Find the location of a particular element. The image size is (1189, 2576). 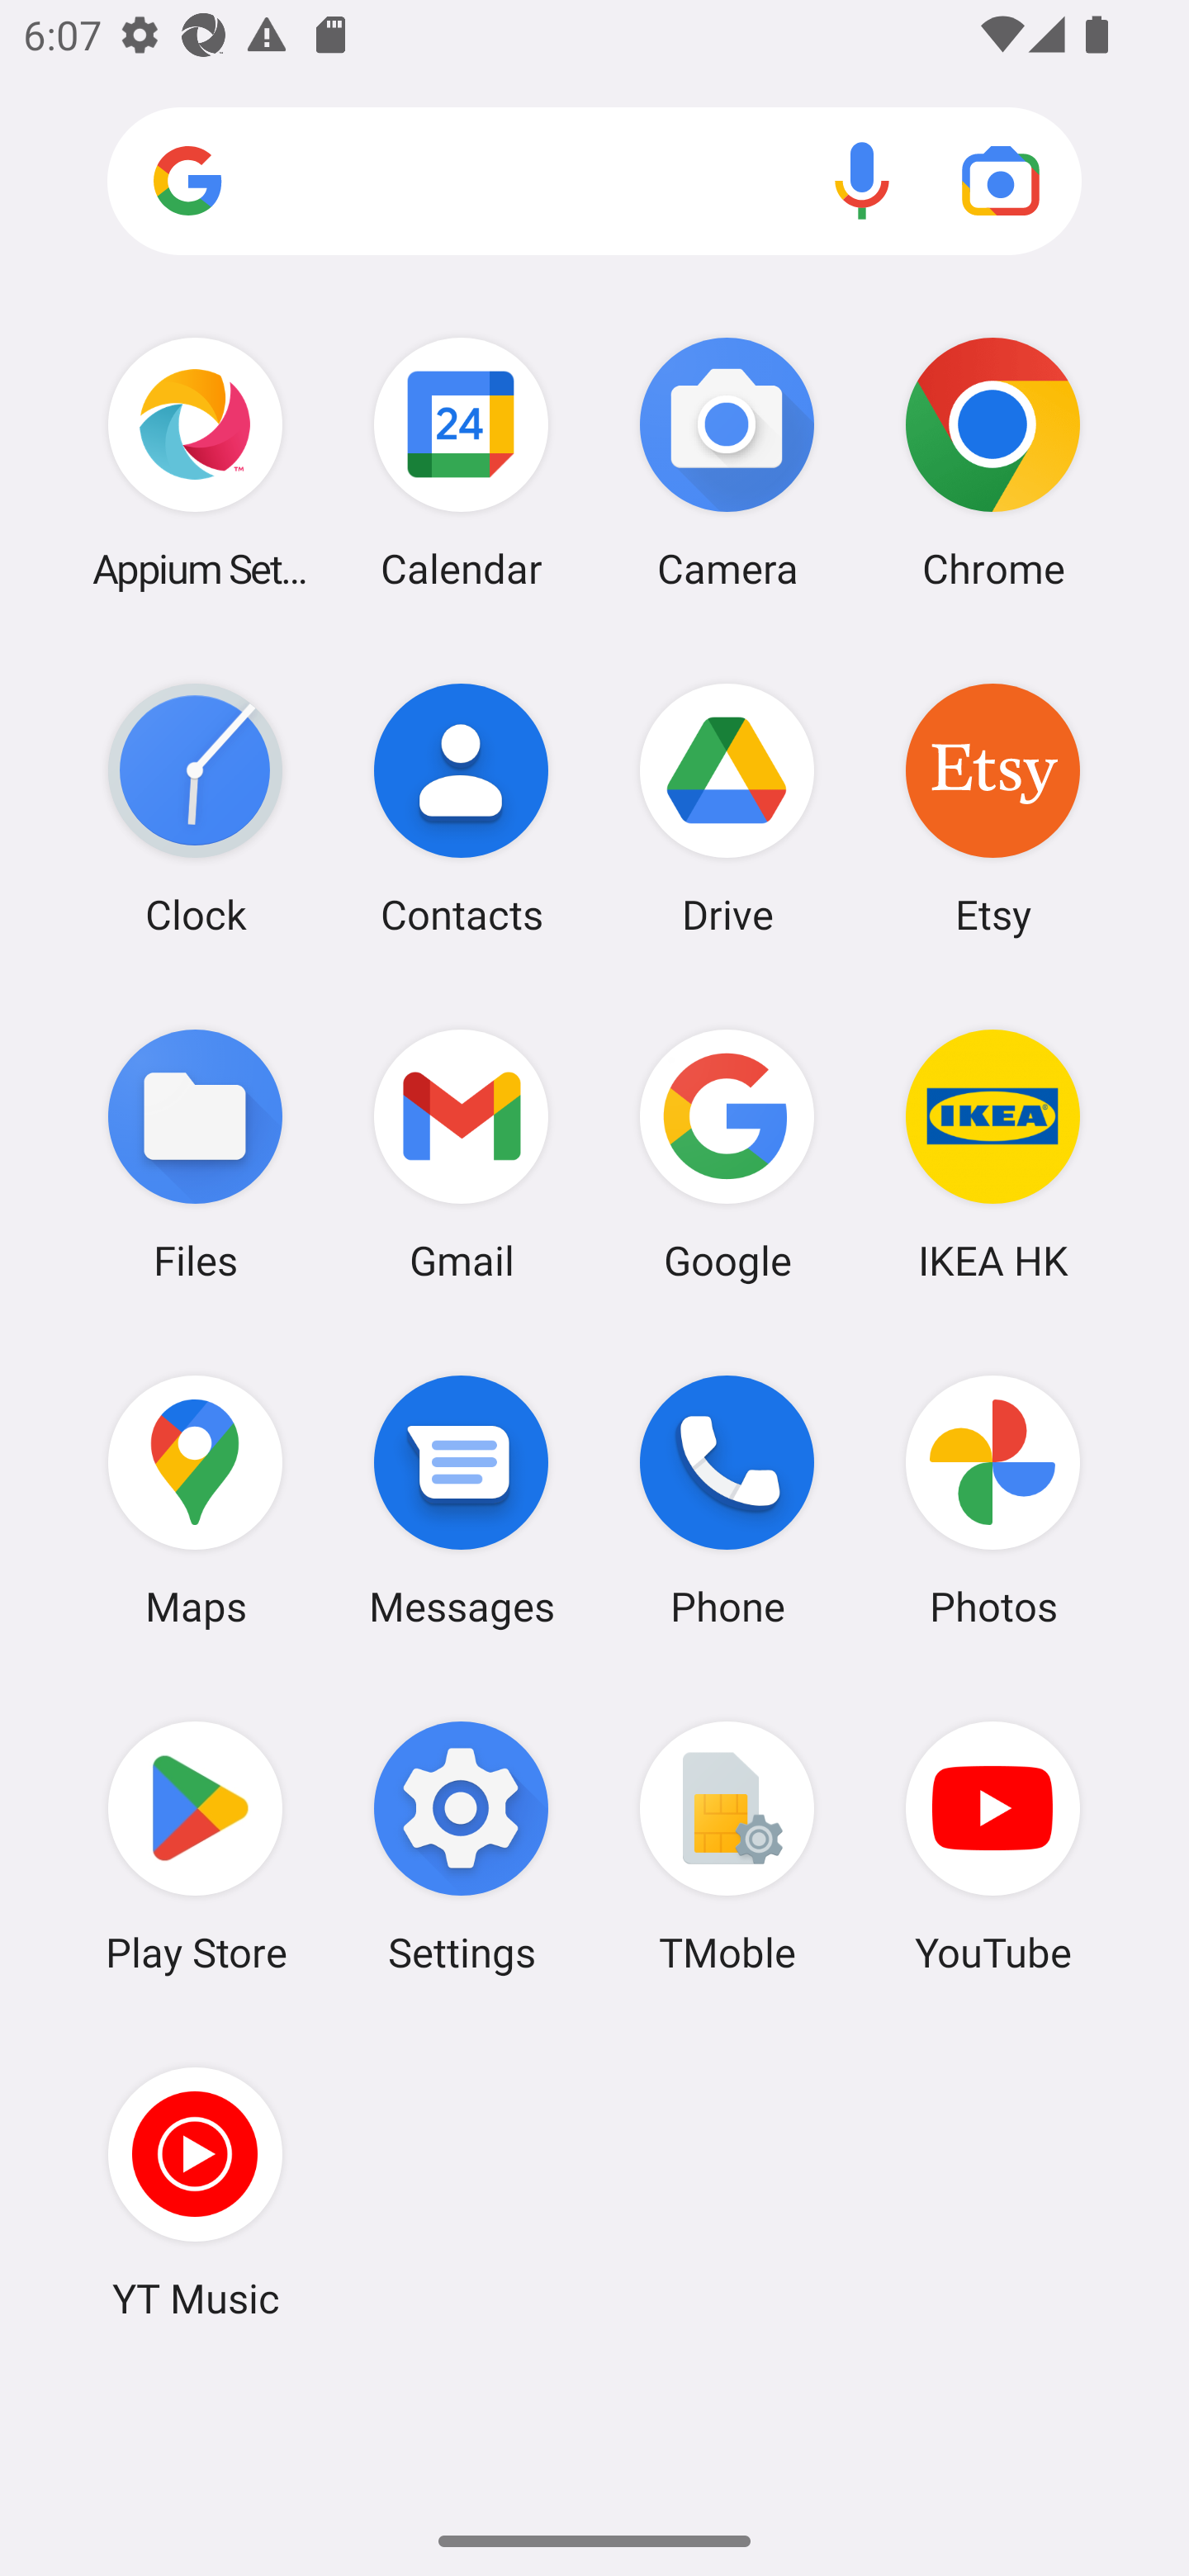

YT Music is located at coordinates (195, 2192).